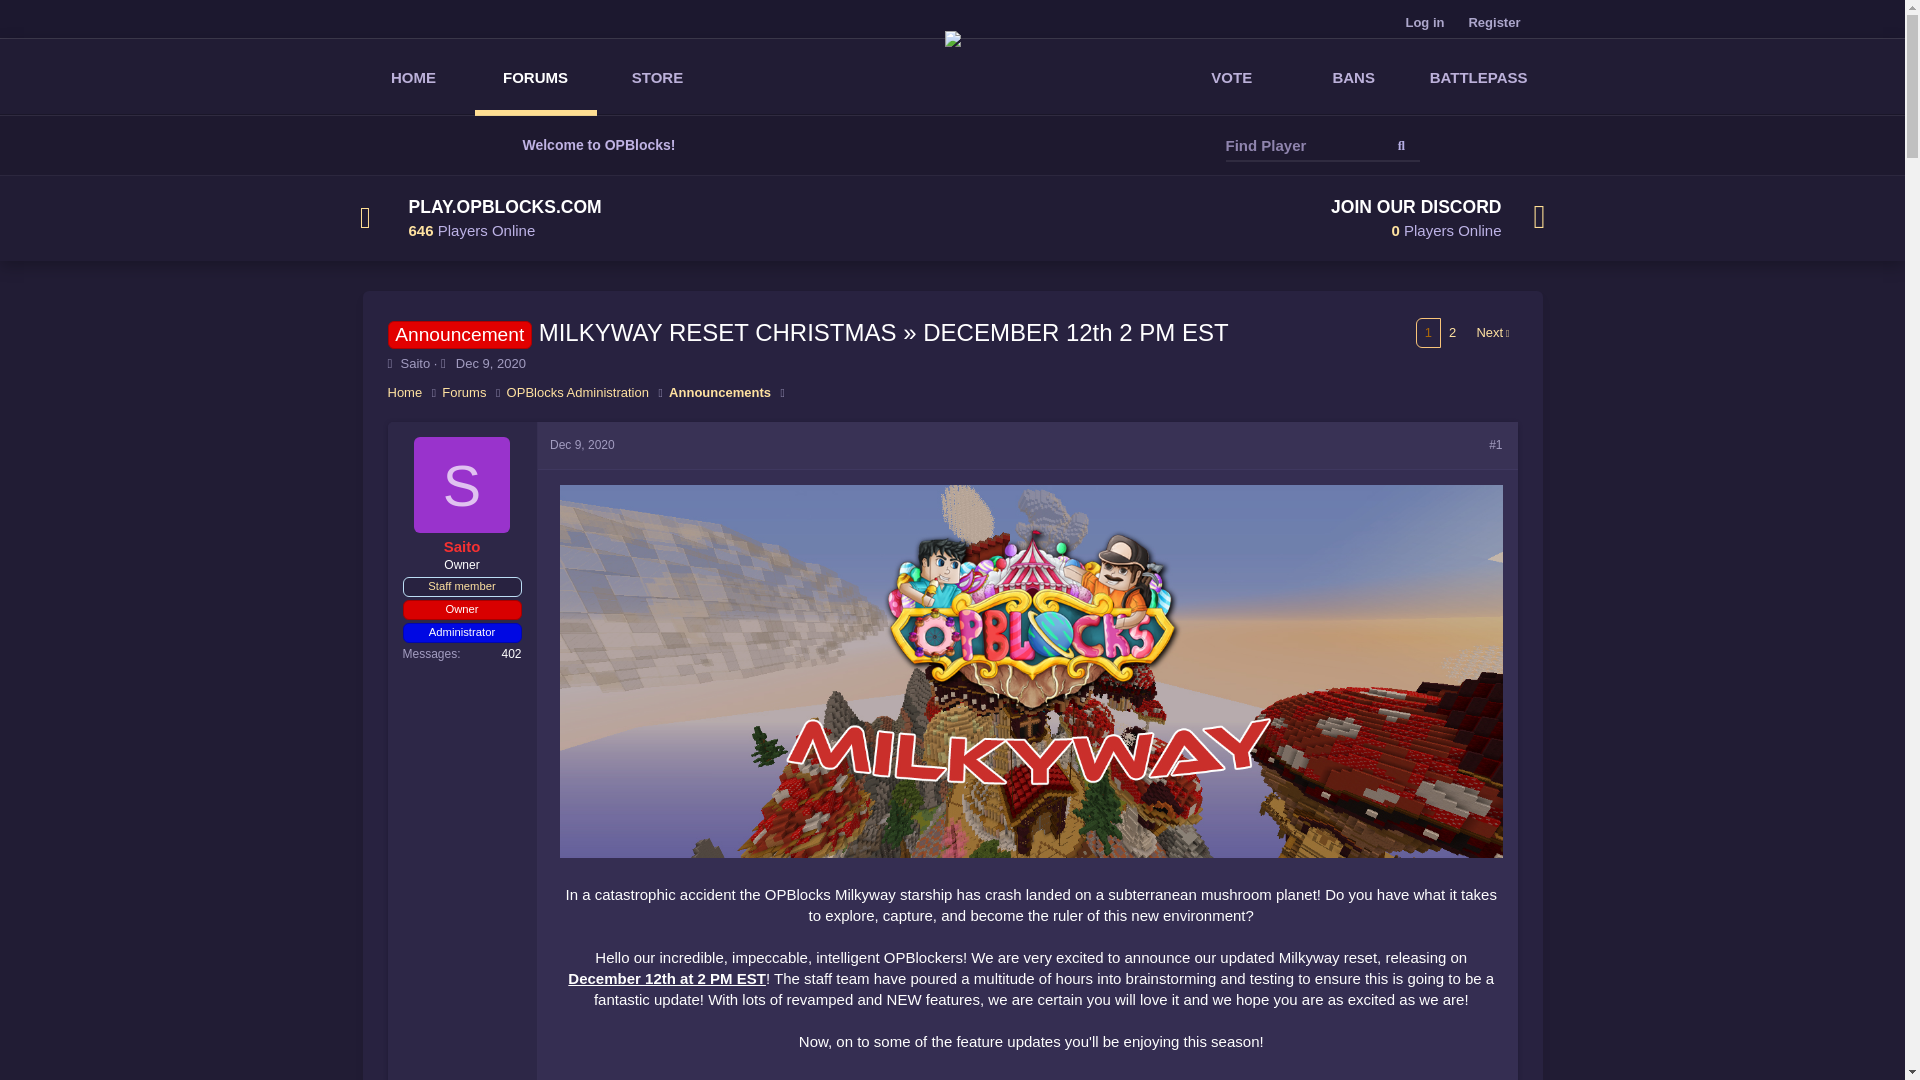  What do you see at coordinates (462, 485) in the screenshot?
I see `FORUMS` at bounding box center [462, 485].